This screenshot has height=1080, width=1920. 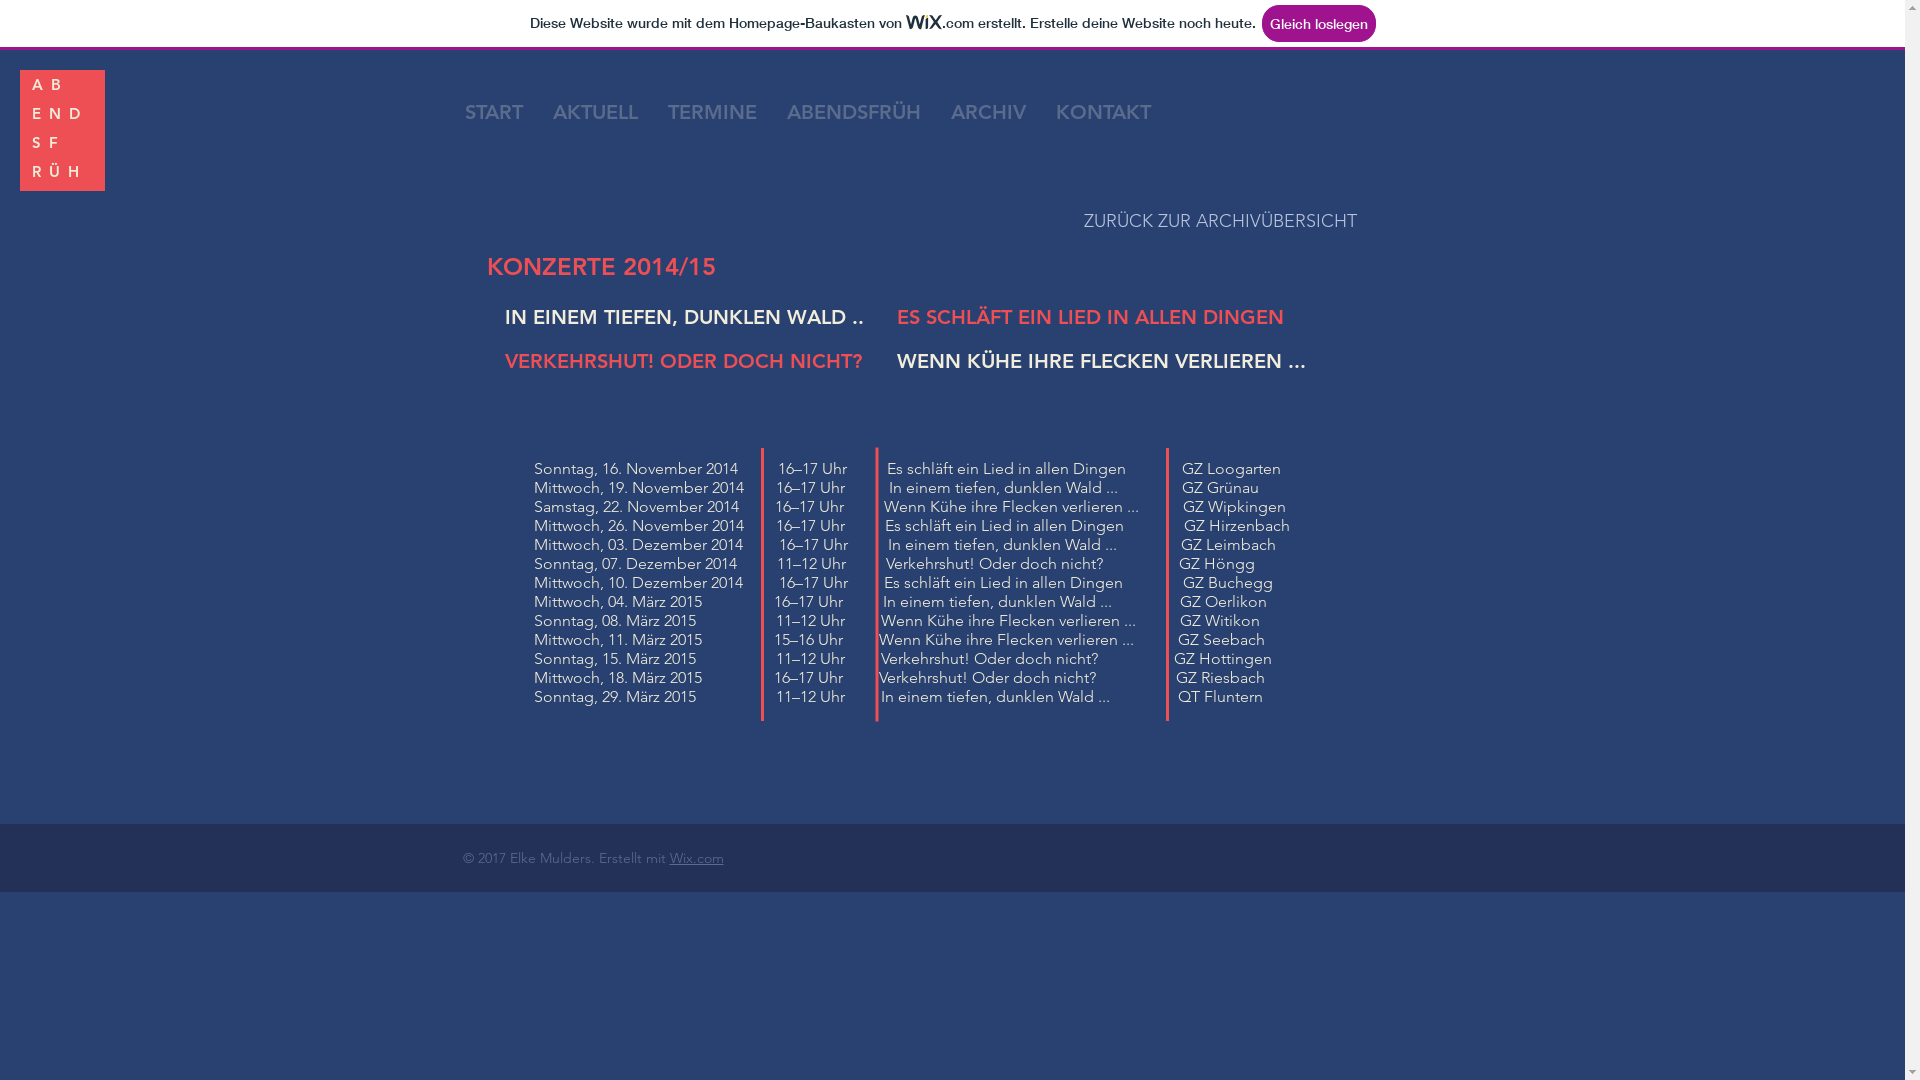 What do you see at coordinates (684, 317) in the screenshot?
I see `IN EINEM TIEFEN, DUNKLEN WALD ..` at bounding box center [684, 317].